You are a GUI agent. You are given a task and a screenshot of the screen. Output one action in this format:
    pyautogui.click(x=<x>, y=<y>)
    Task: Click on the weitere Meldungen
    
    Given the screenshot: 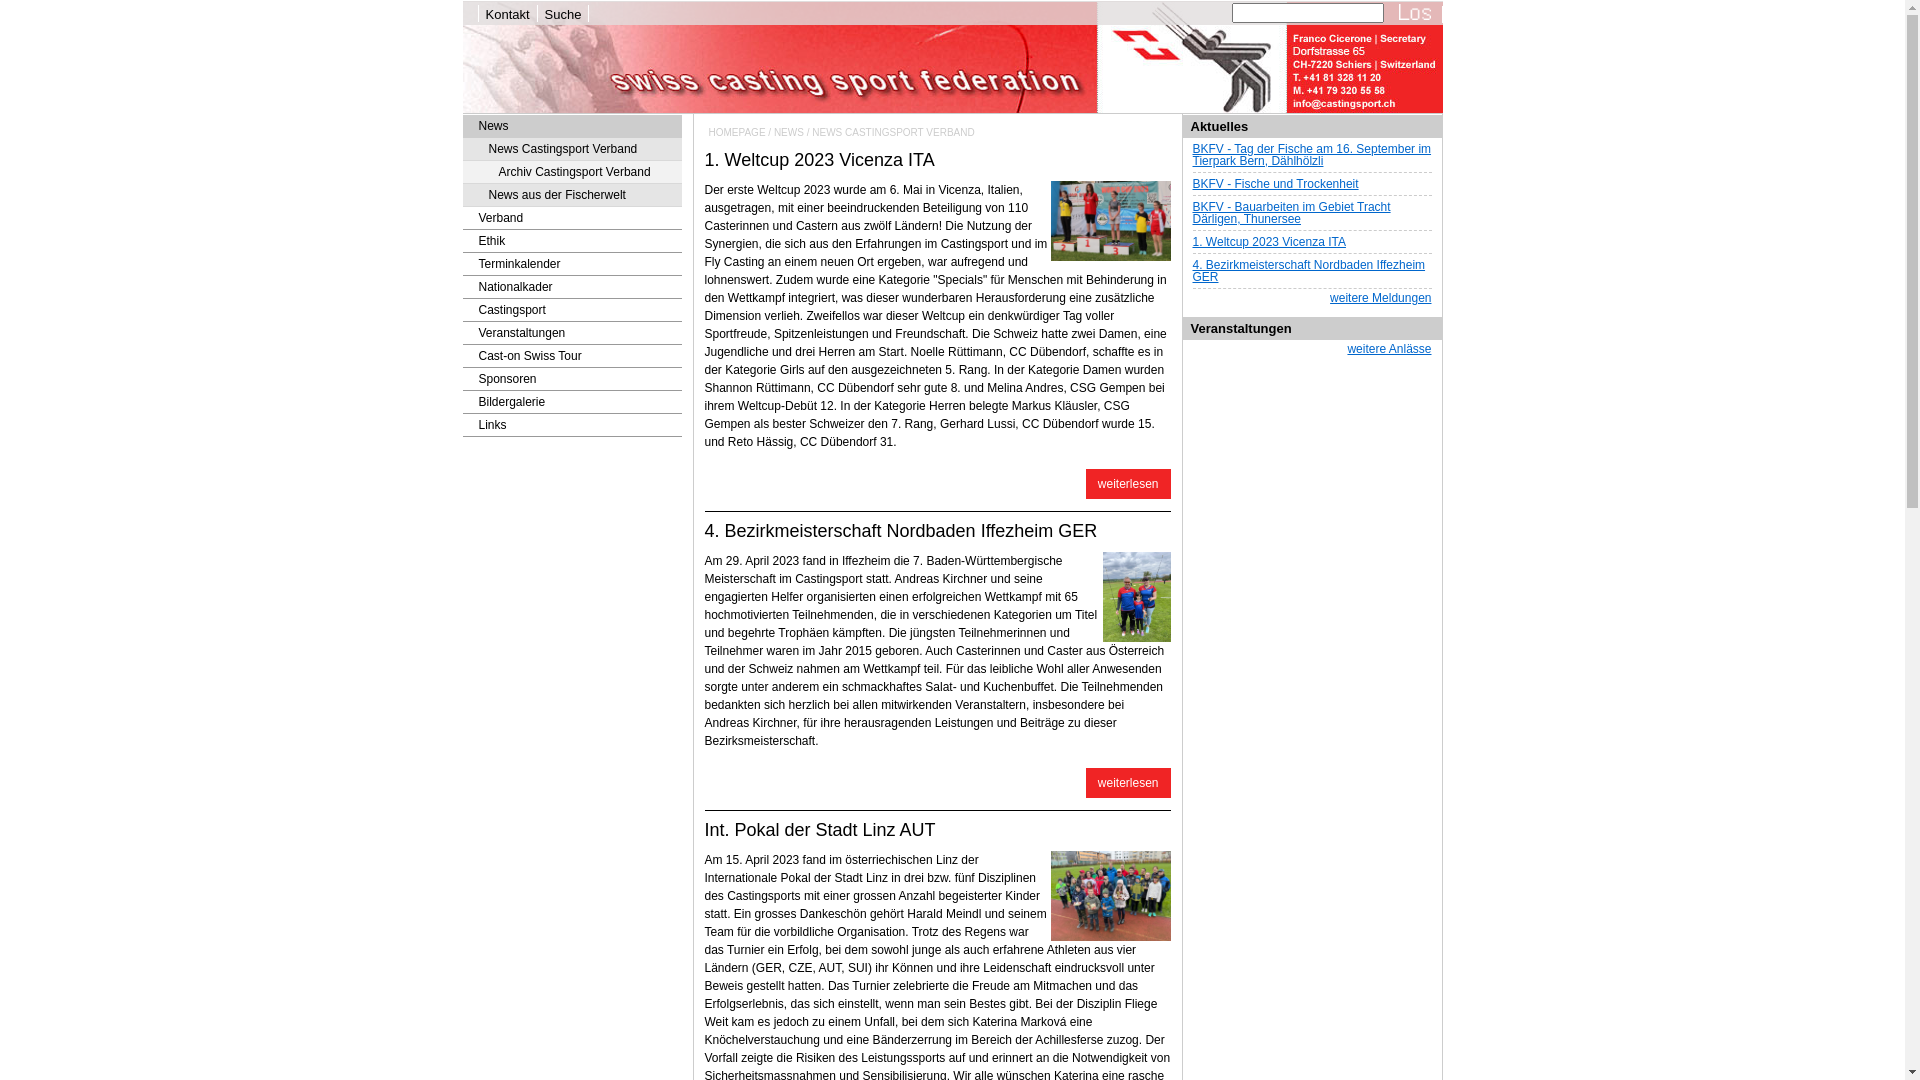 What is the action you would take?
    pyautogui.click(x=1380, y=298)
    